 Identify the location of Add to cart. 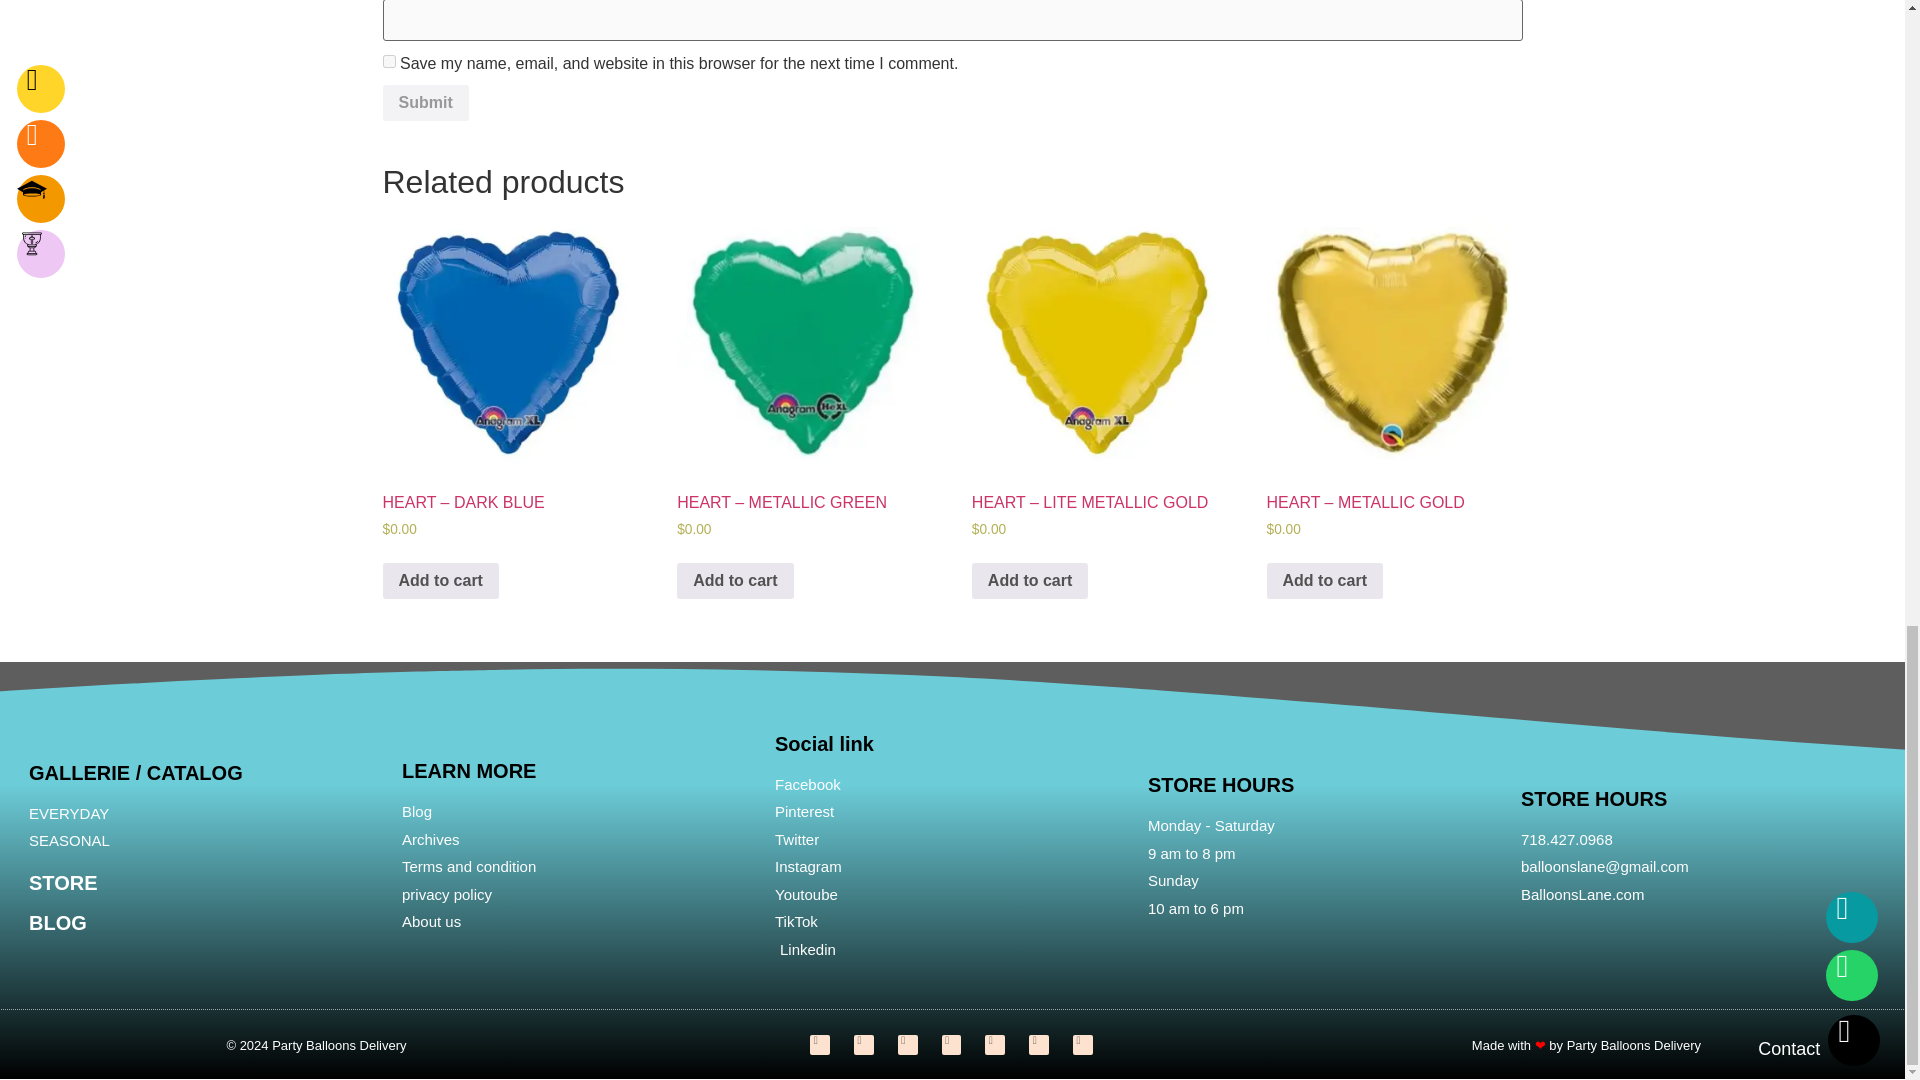
(1324, 580).